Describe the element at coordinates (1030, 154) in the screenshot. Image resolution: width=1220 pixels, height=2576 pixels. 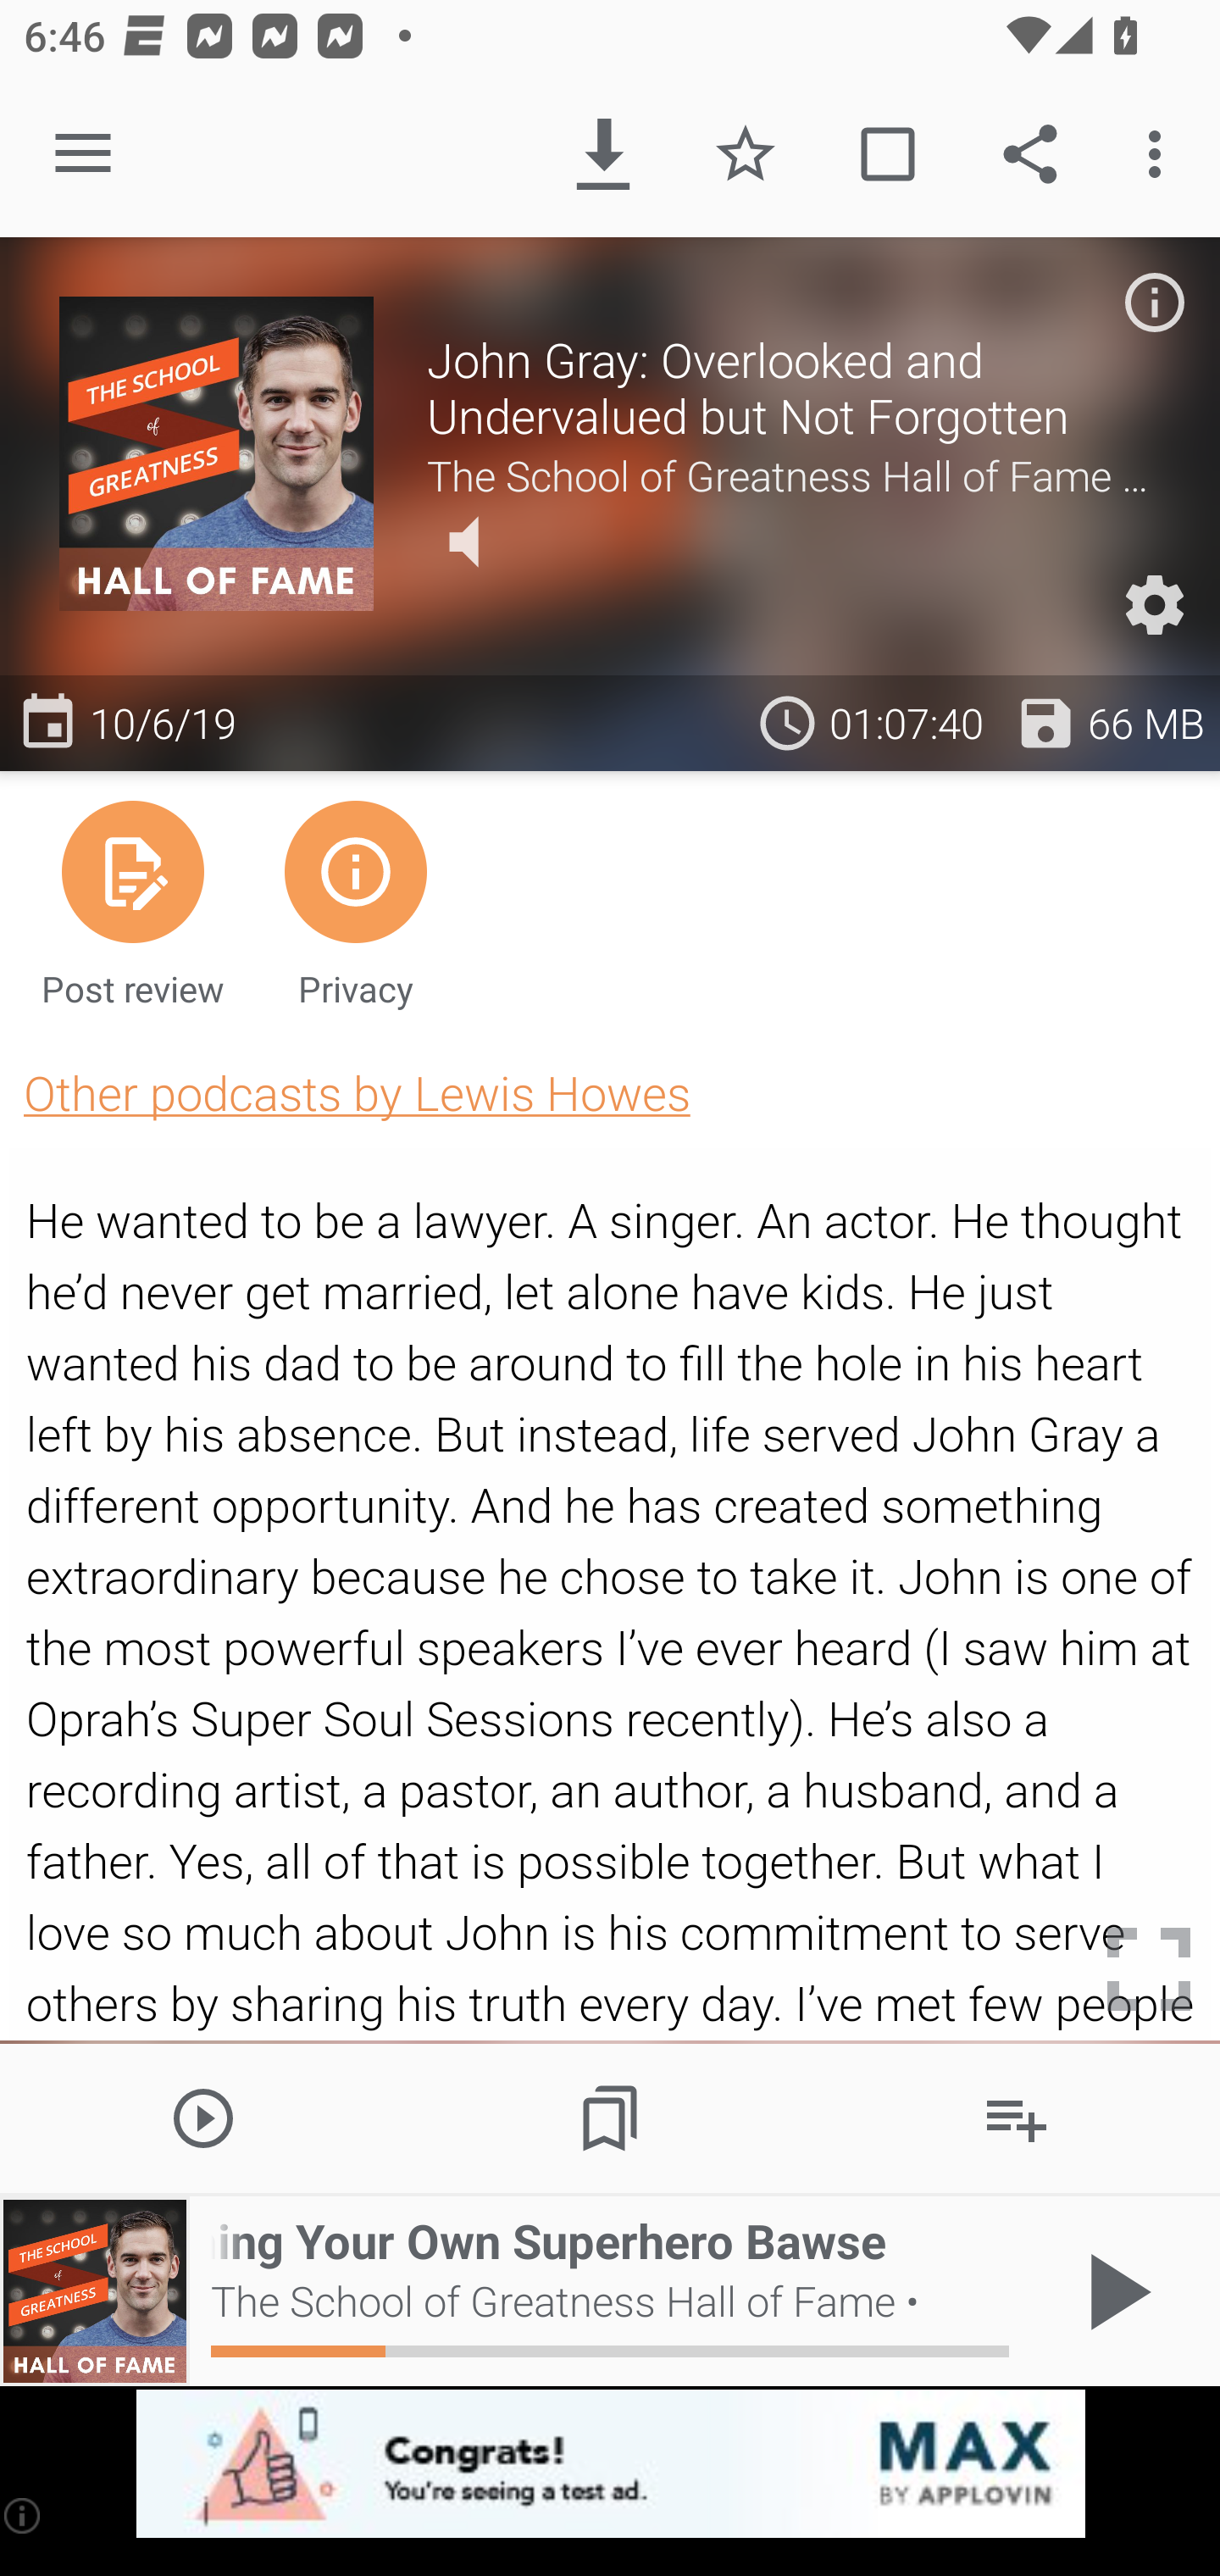
I see `Share` at that location.